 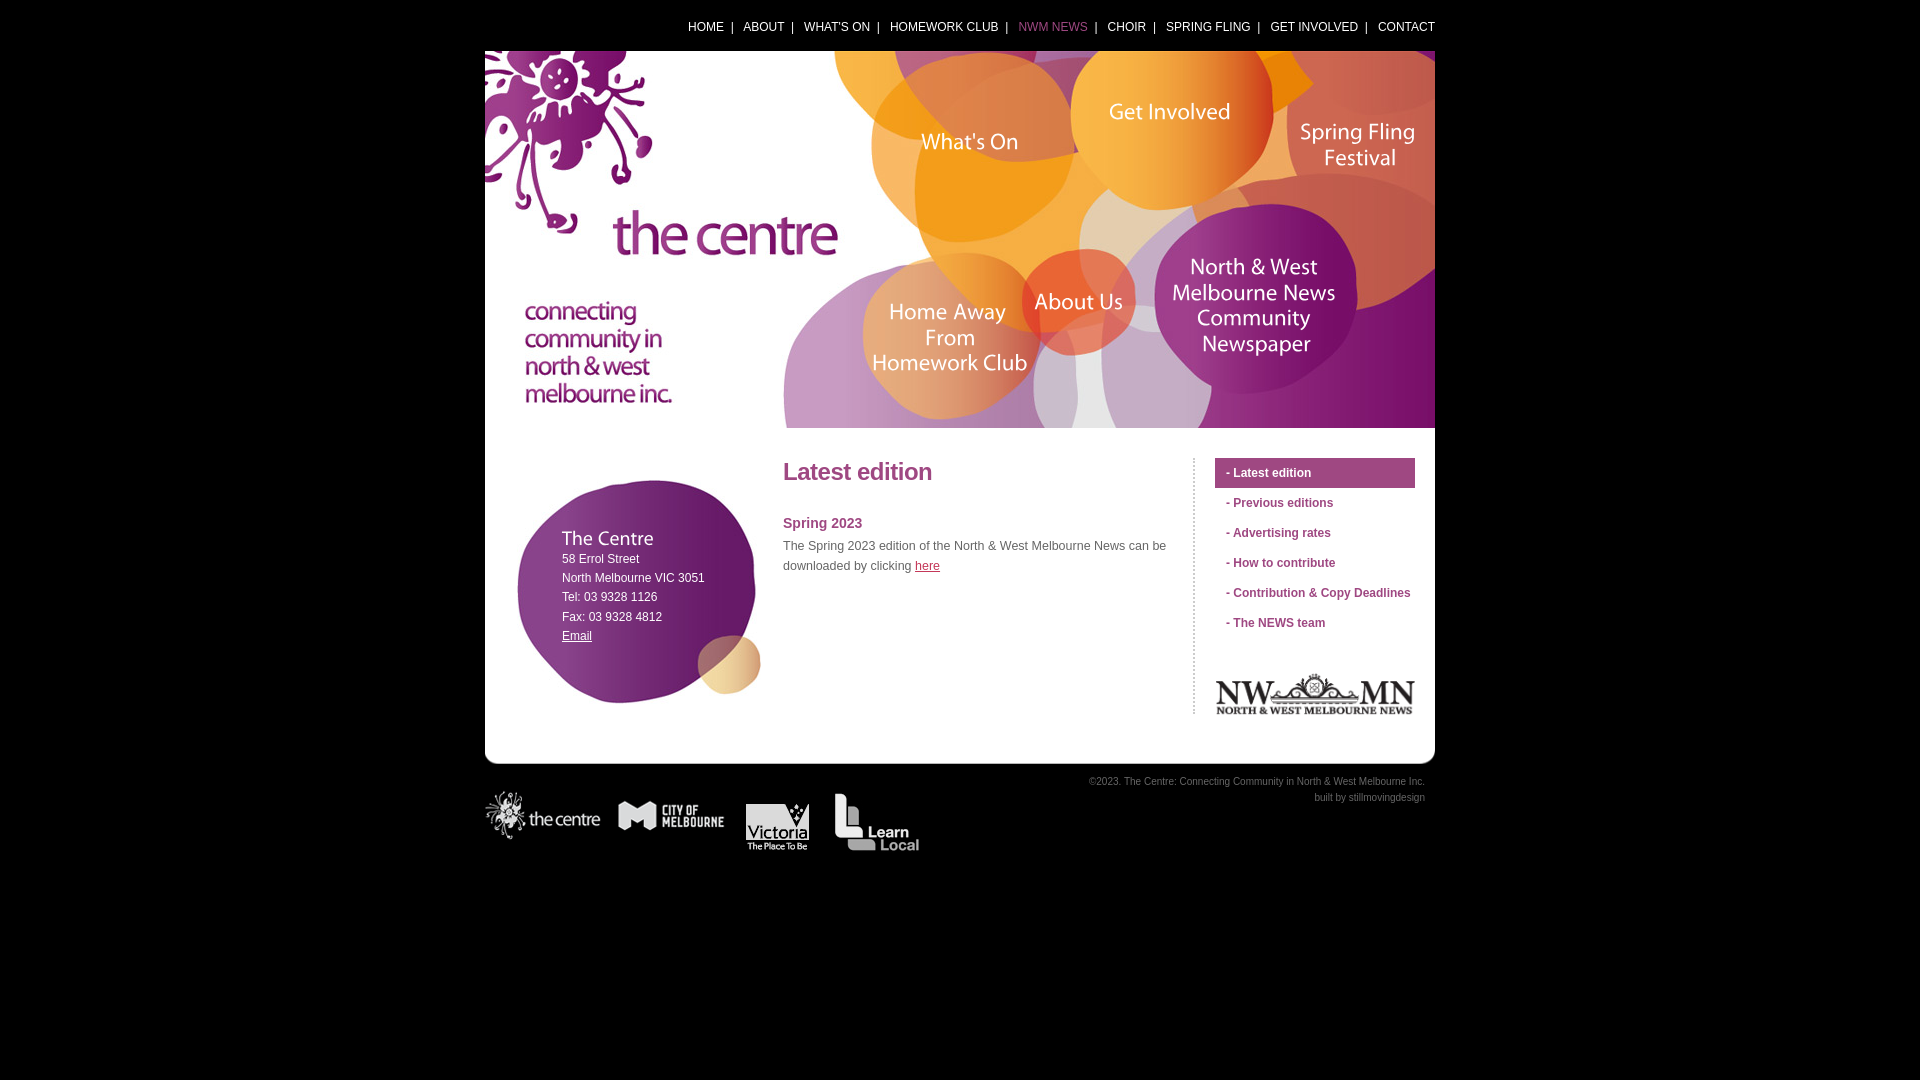 I want to click on Contribution & Copy Deadlines, so click(x=1315, y=593).